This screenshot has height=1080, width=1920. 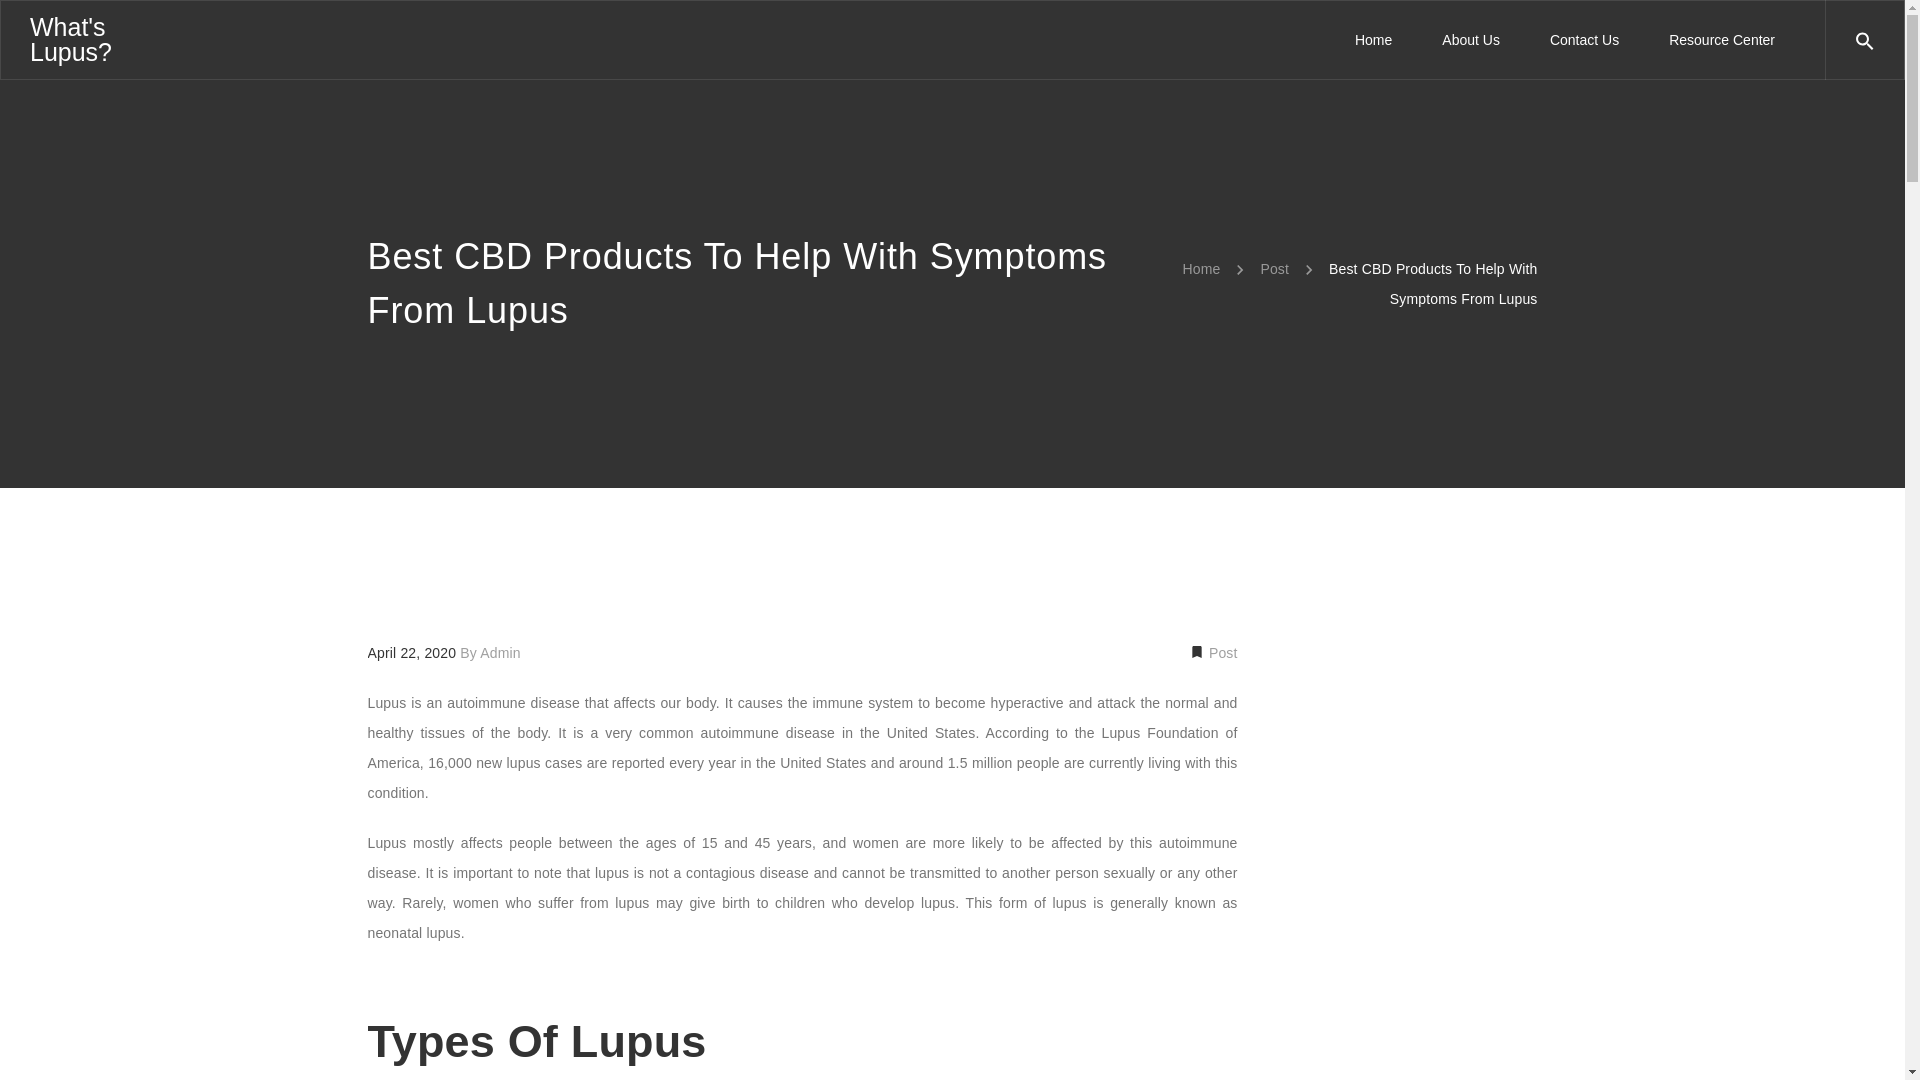 What do you see at coordinates (1373, 40) in the screenshot?
I see `Home` at bounding box center [1373, 40].